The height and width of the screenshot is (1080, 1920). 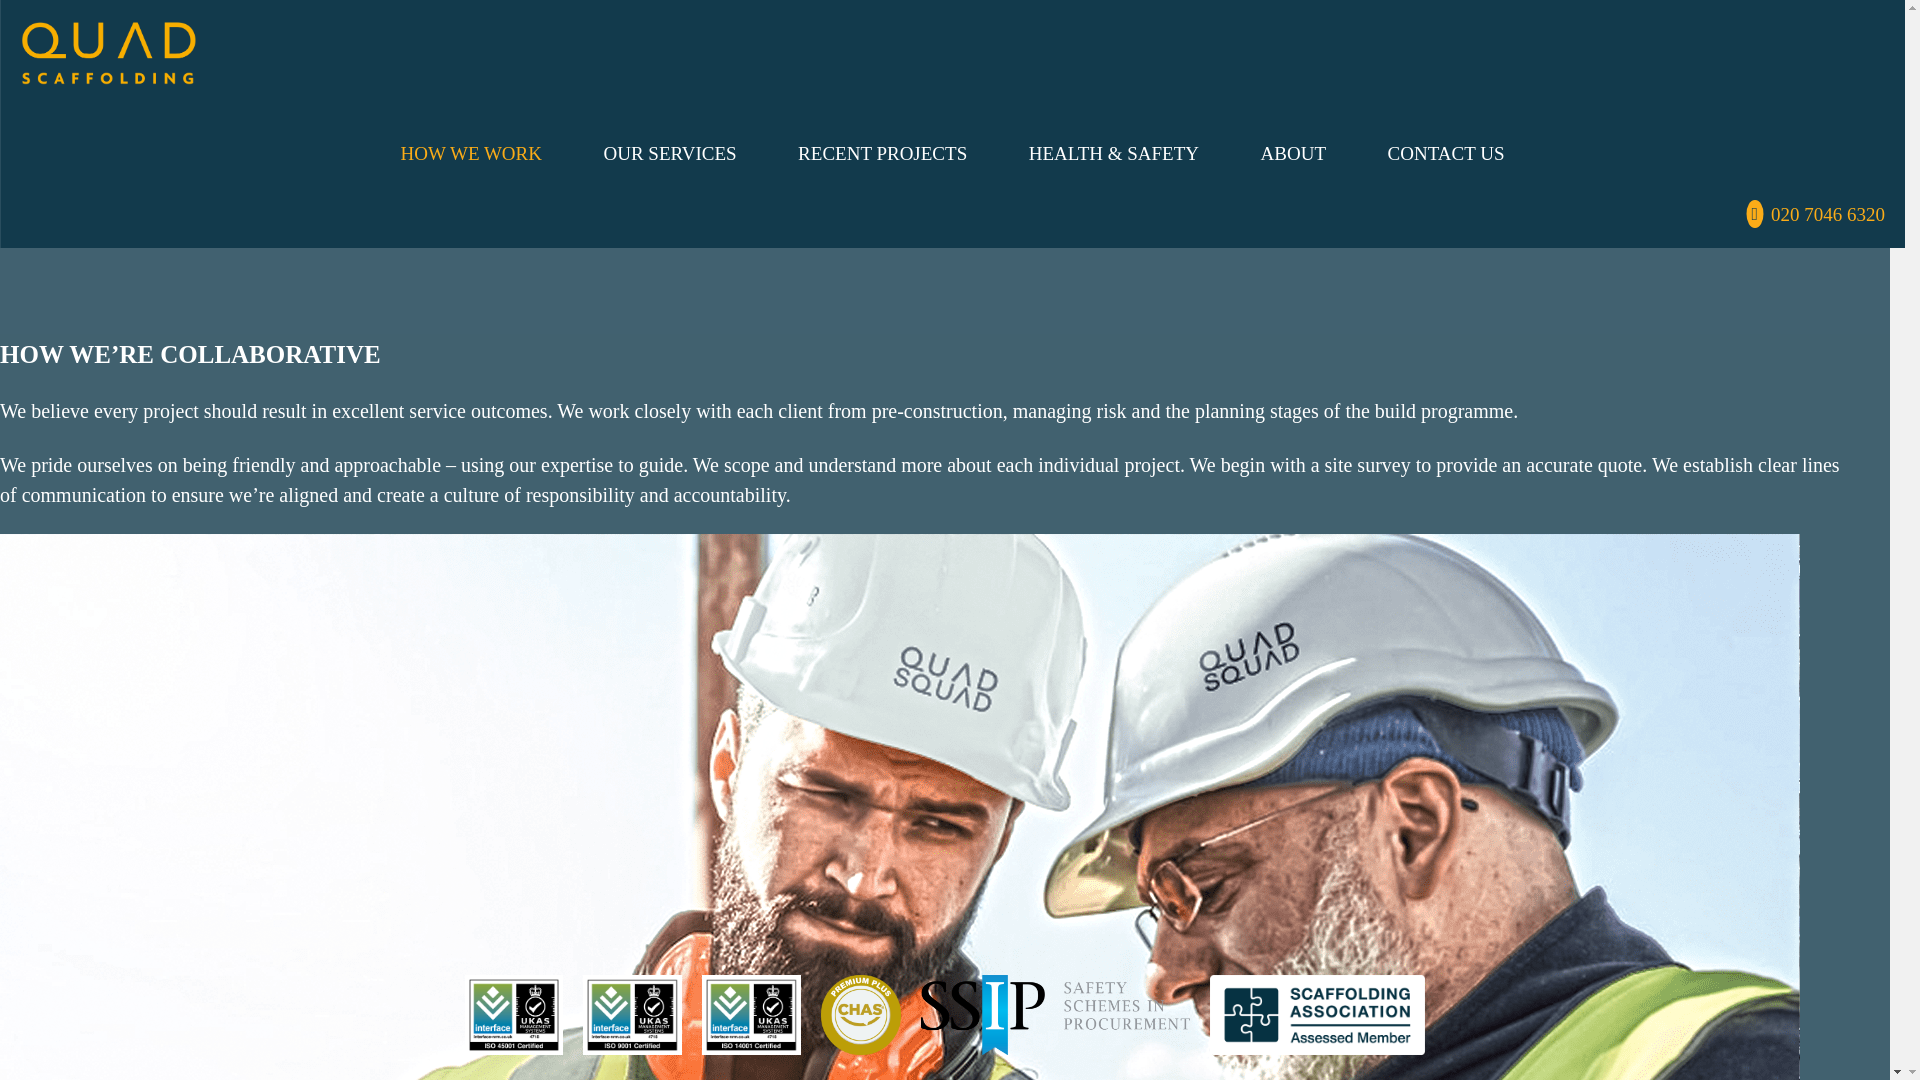 What do you see at coordinates (670, 153) in the screenshot?
I see `OUR SERVICES` at bounding box center [670, 153].